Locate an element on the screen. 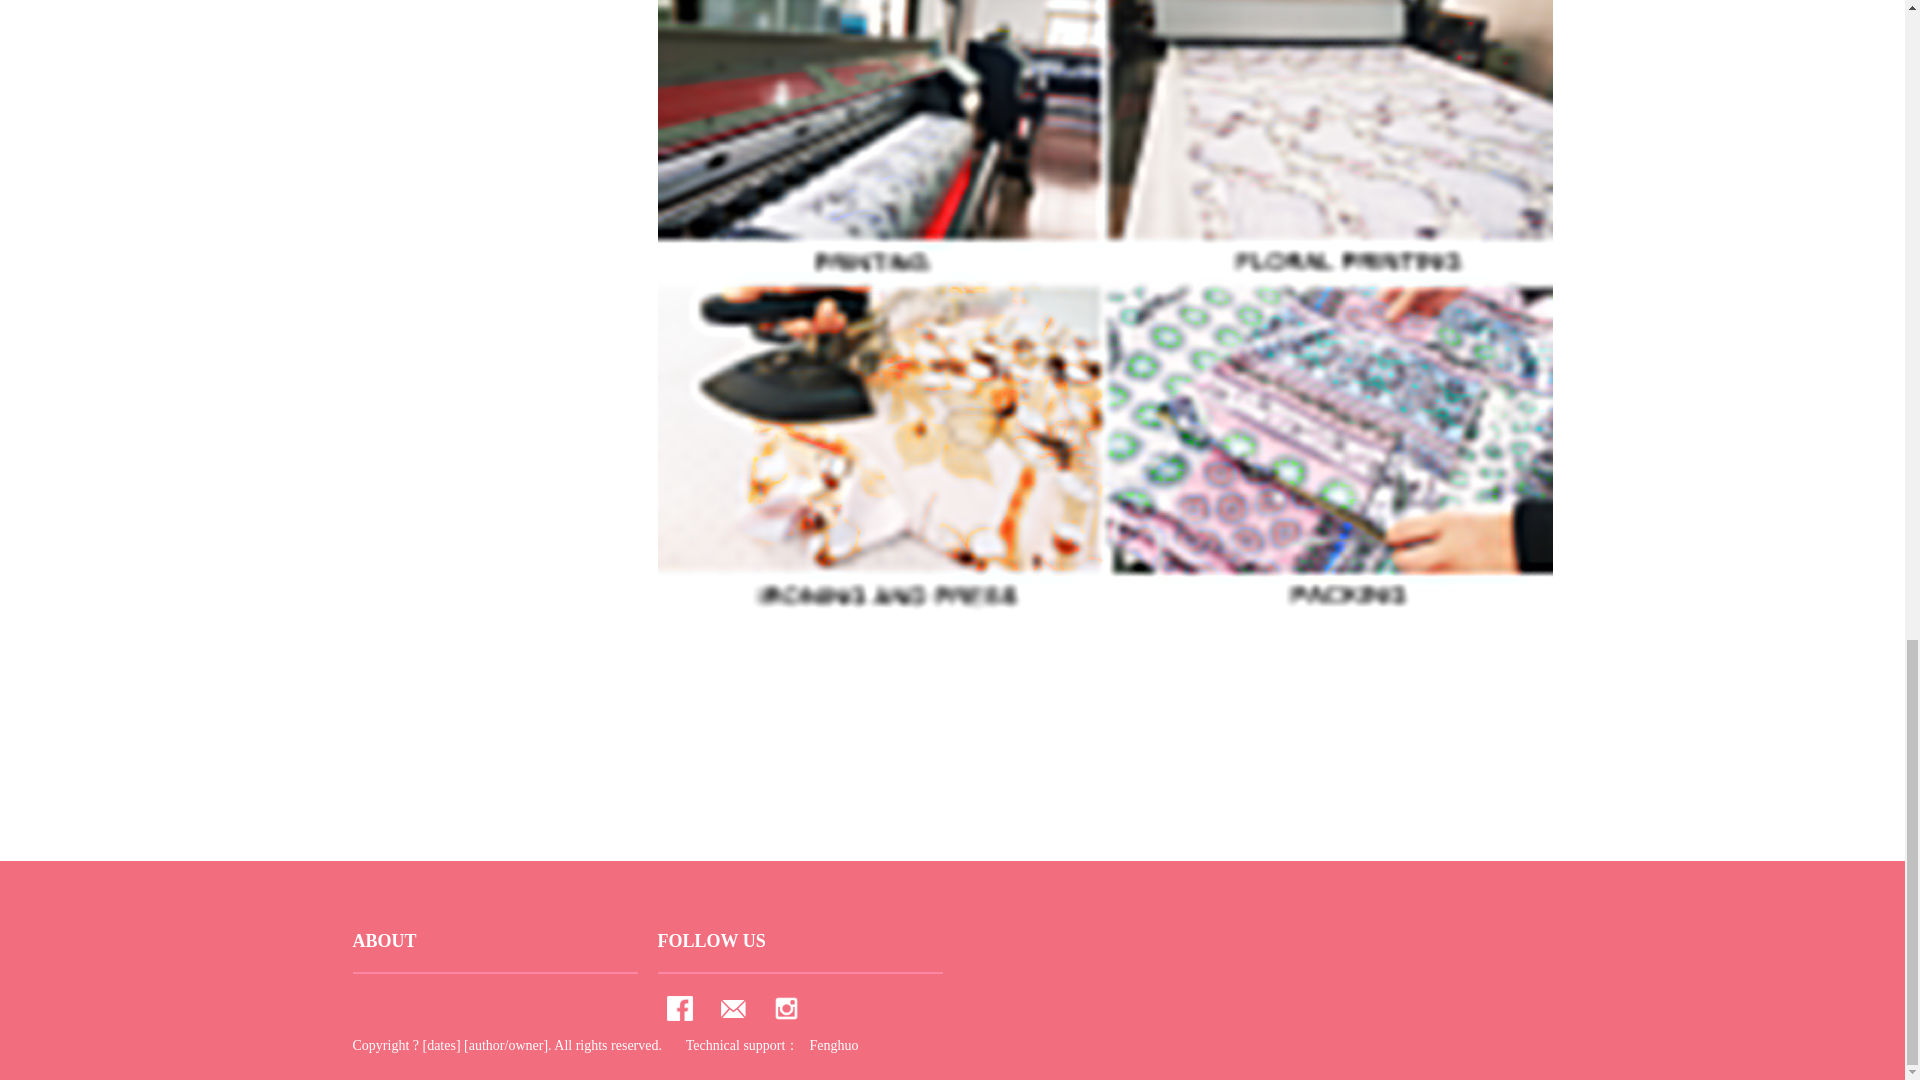 The image size is (1920, 1080). Fenghuo is located at coordinates (833, 1045).